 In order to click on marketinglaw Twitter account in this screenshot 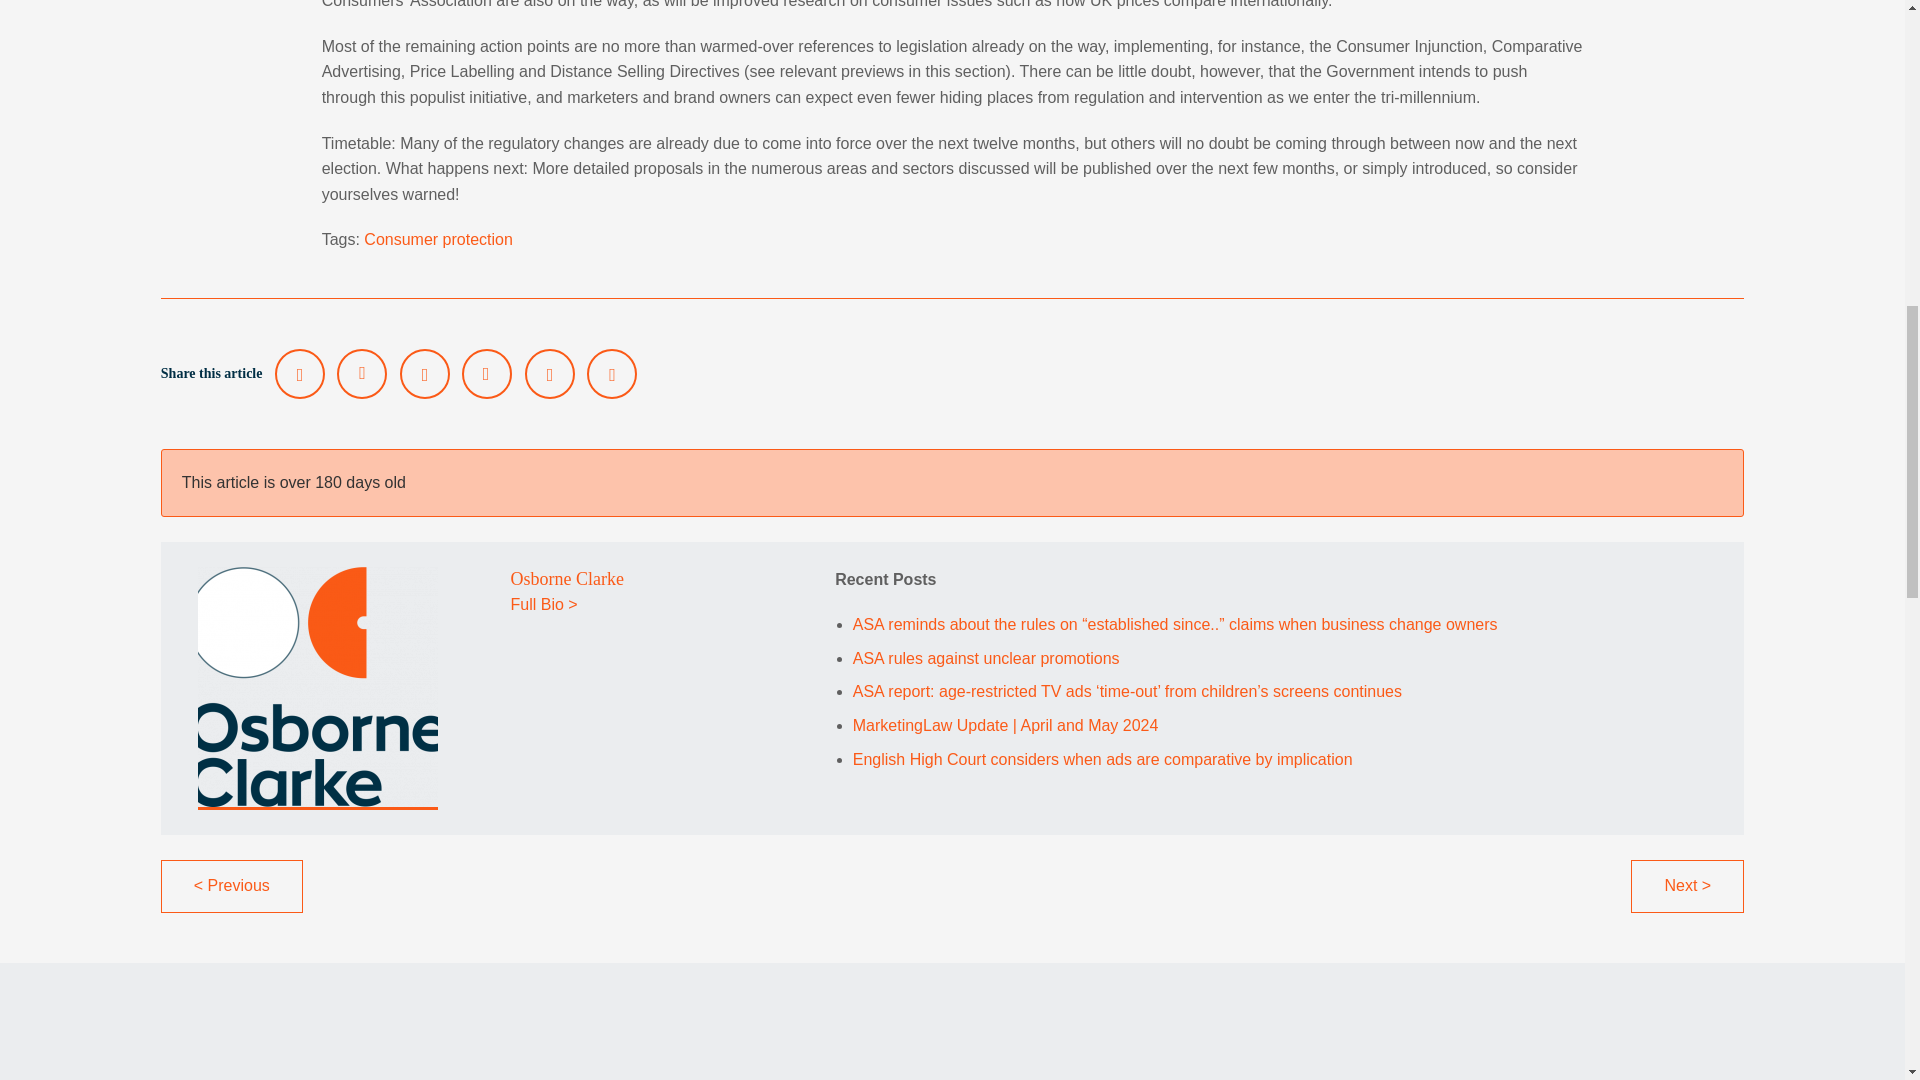, I will do `click(299, 373)`.